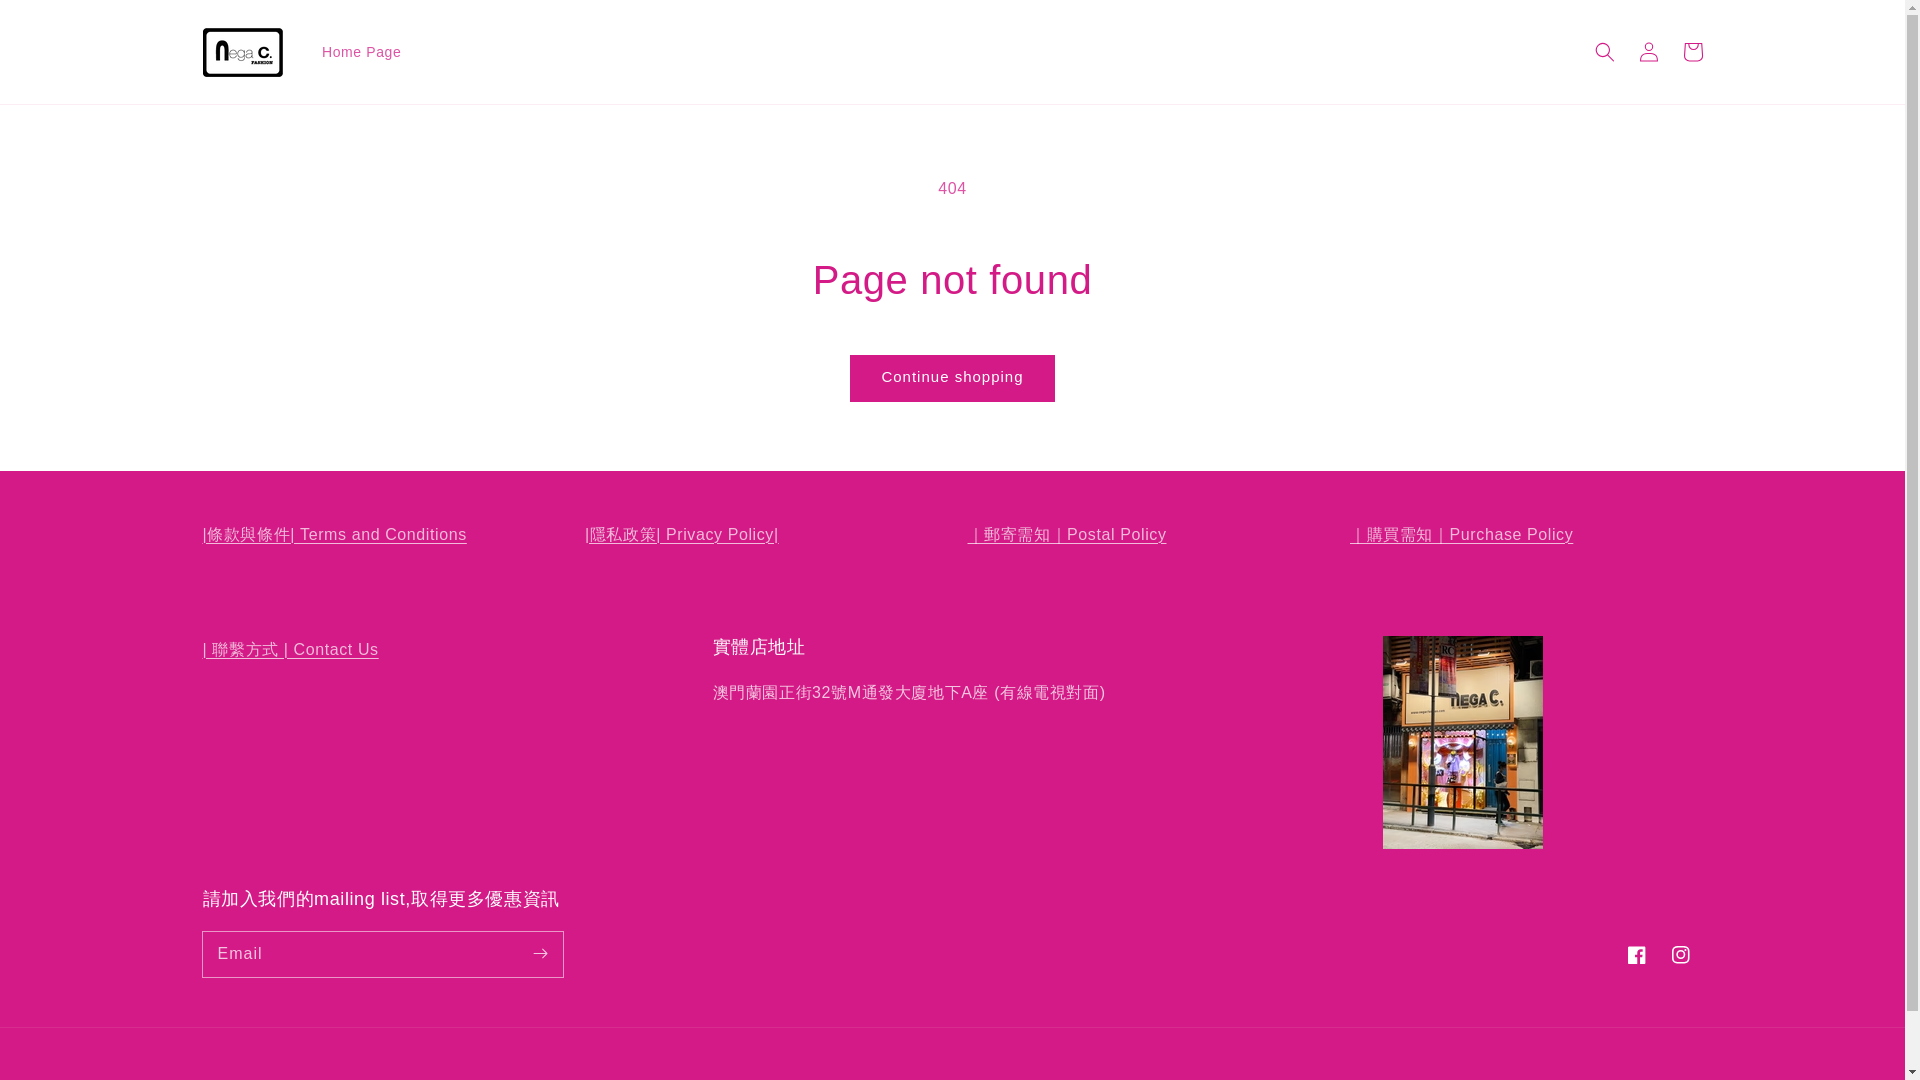 Image resolution: width=1920 pixels, height=1080 pixels. I want to click on Facebook, so click(1636, 955).